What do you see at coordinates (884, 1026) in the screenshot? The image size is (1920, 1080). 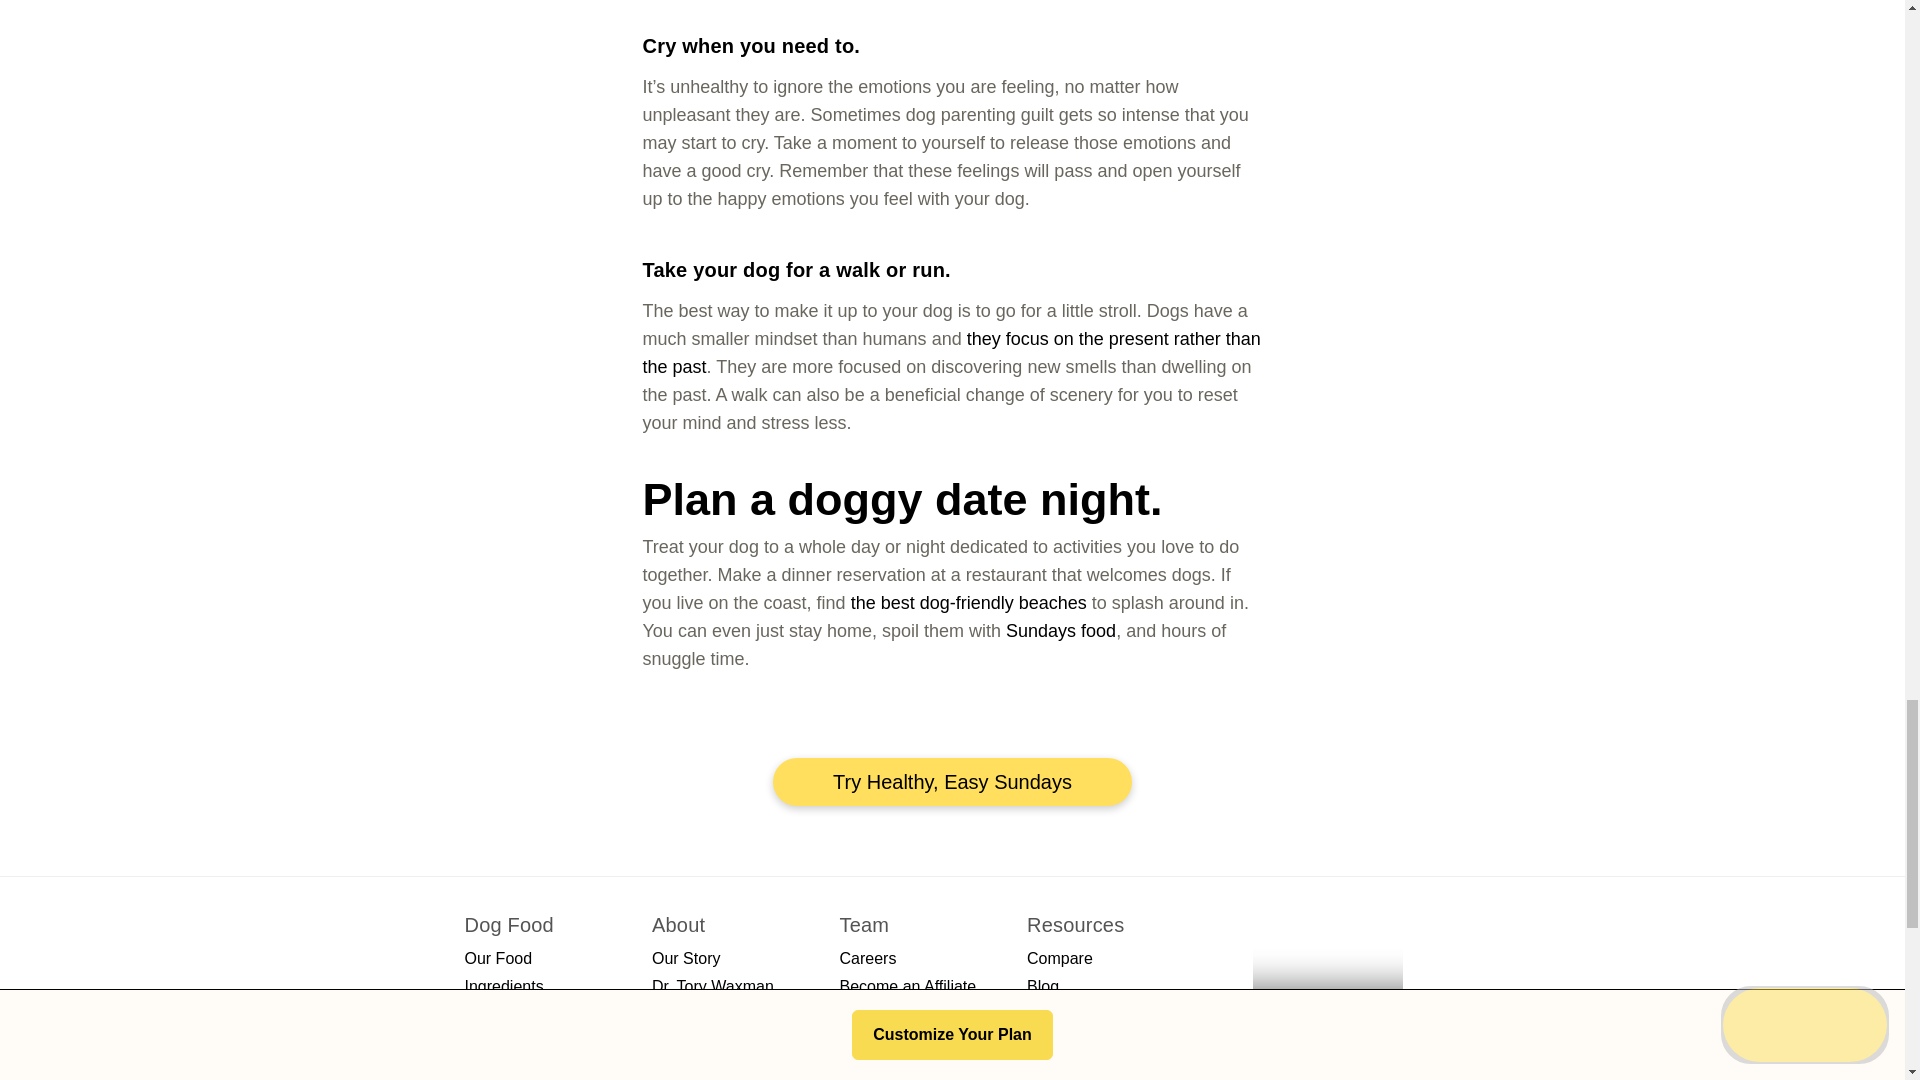 I see `Become an Ambassador` at bounding box center [884, 1026].